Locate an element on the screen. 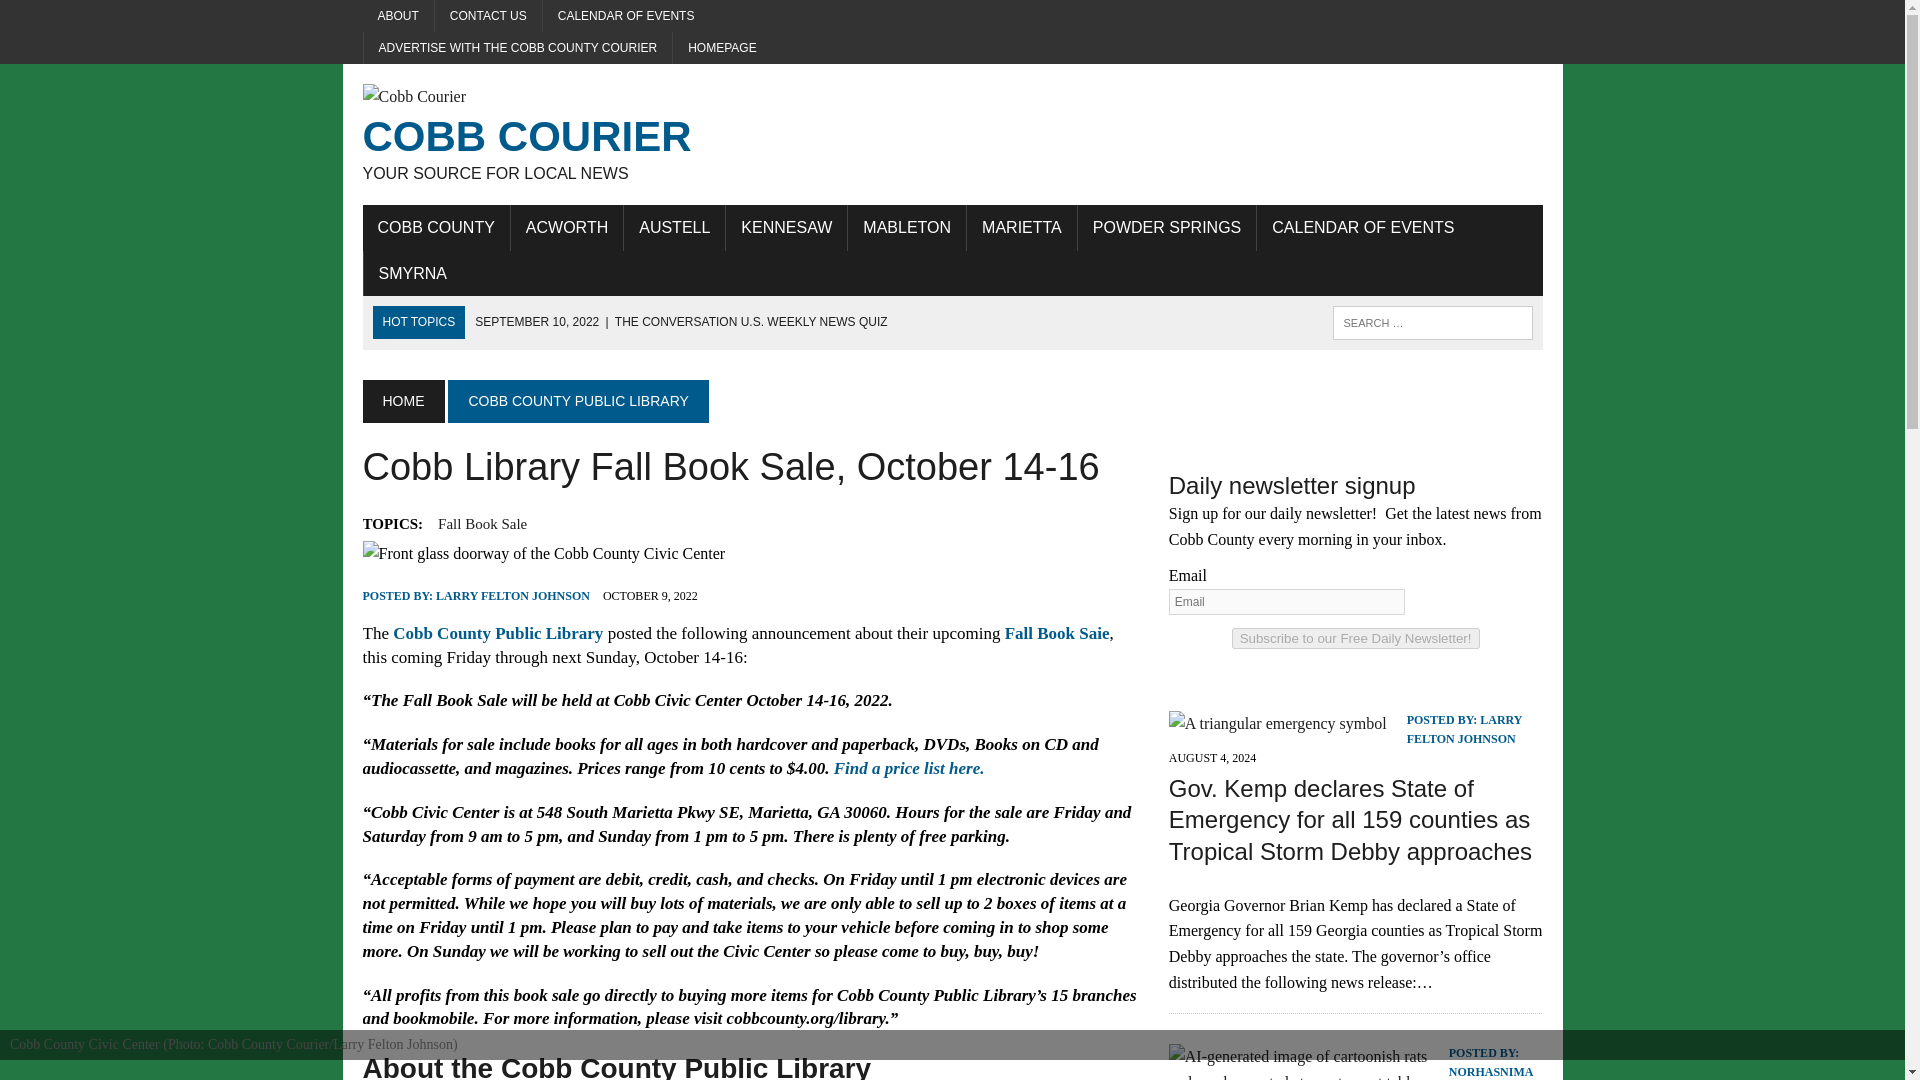 The height and width of the screenshot is (1080, 1920). MARIETTA is located at coordinates (1022, 228).